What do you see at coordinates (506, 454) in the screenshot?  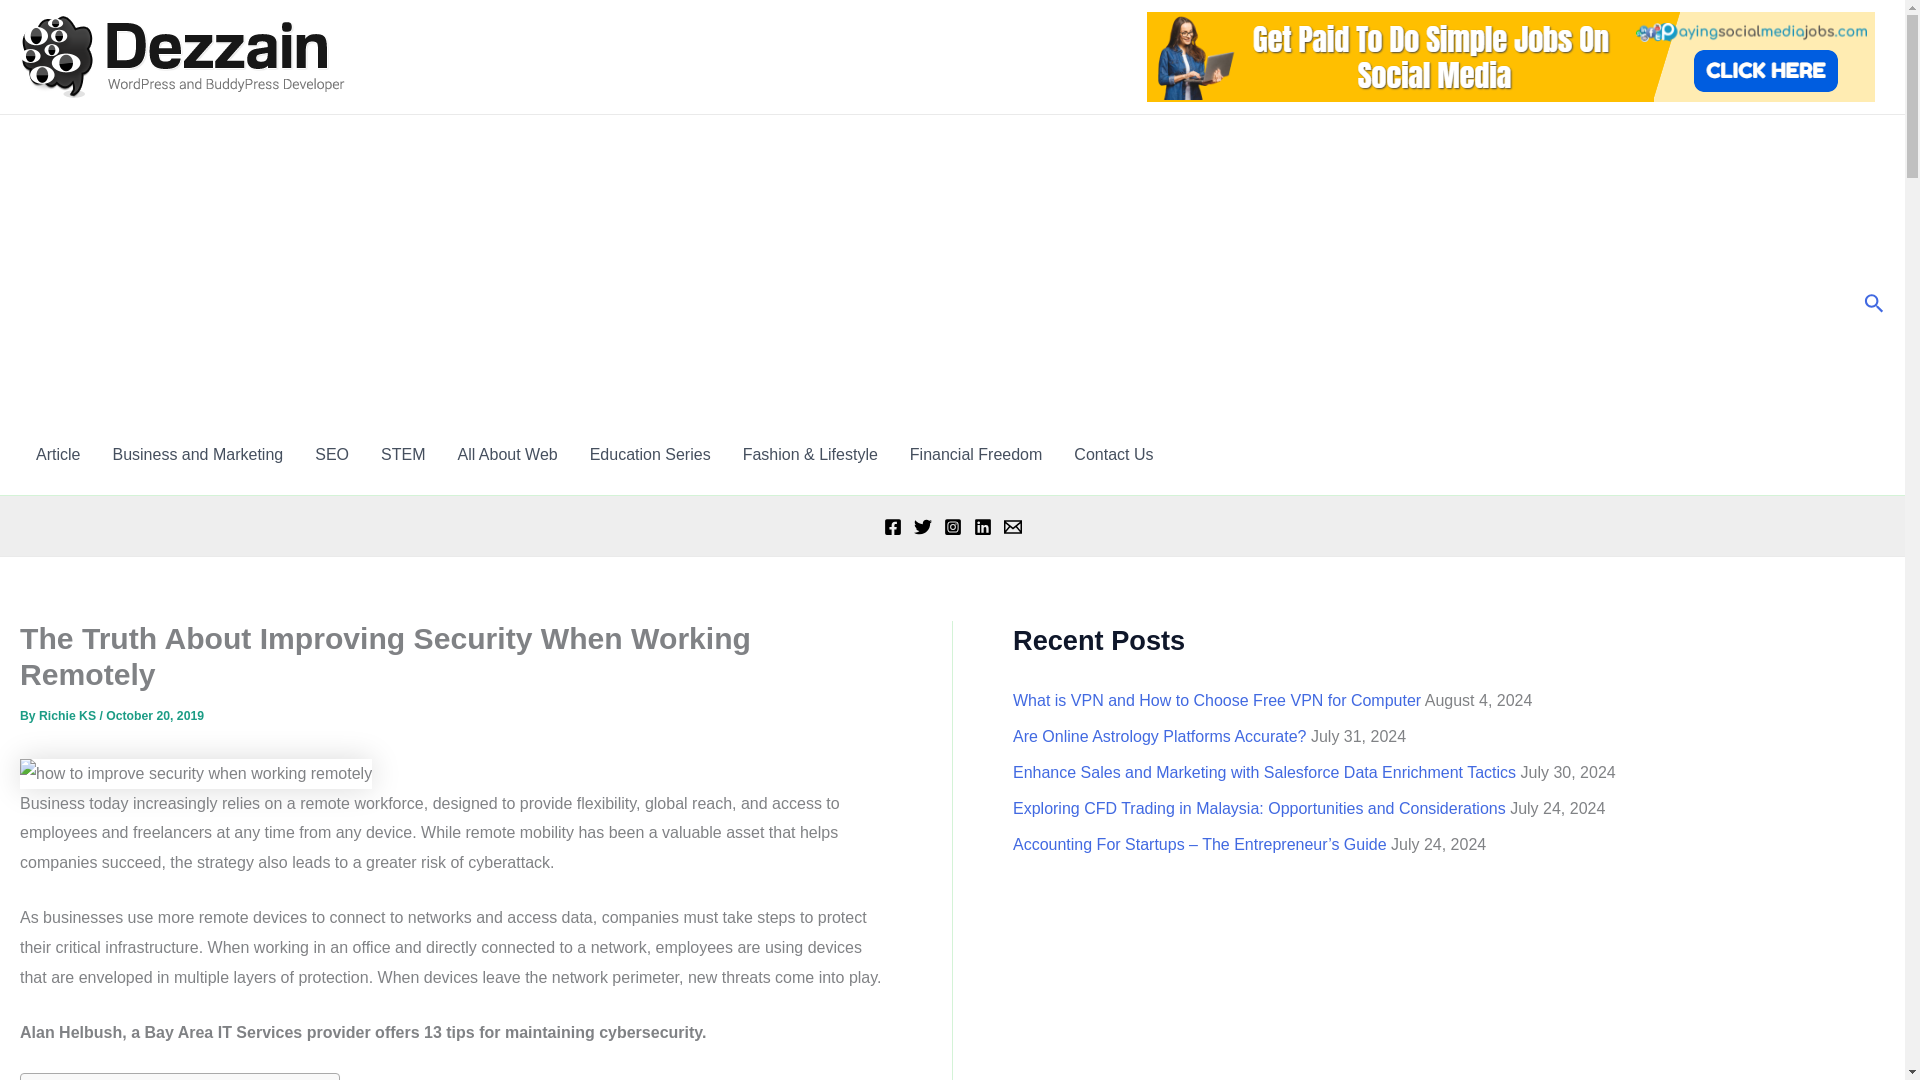 I see `All About Web` at bounding box center [506, 454].